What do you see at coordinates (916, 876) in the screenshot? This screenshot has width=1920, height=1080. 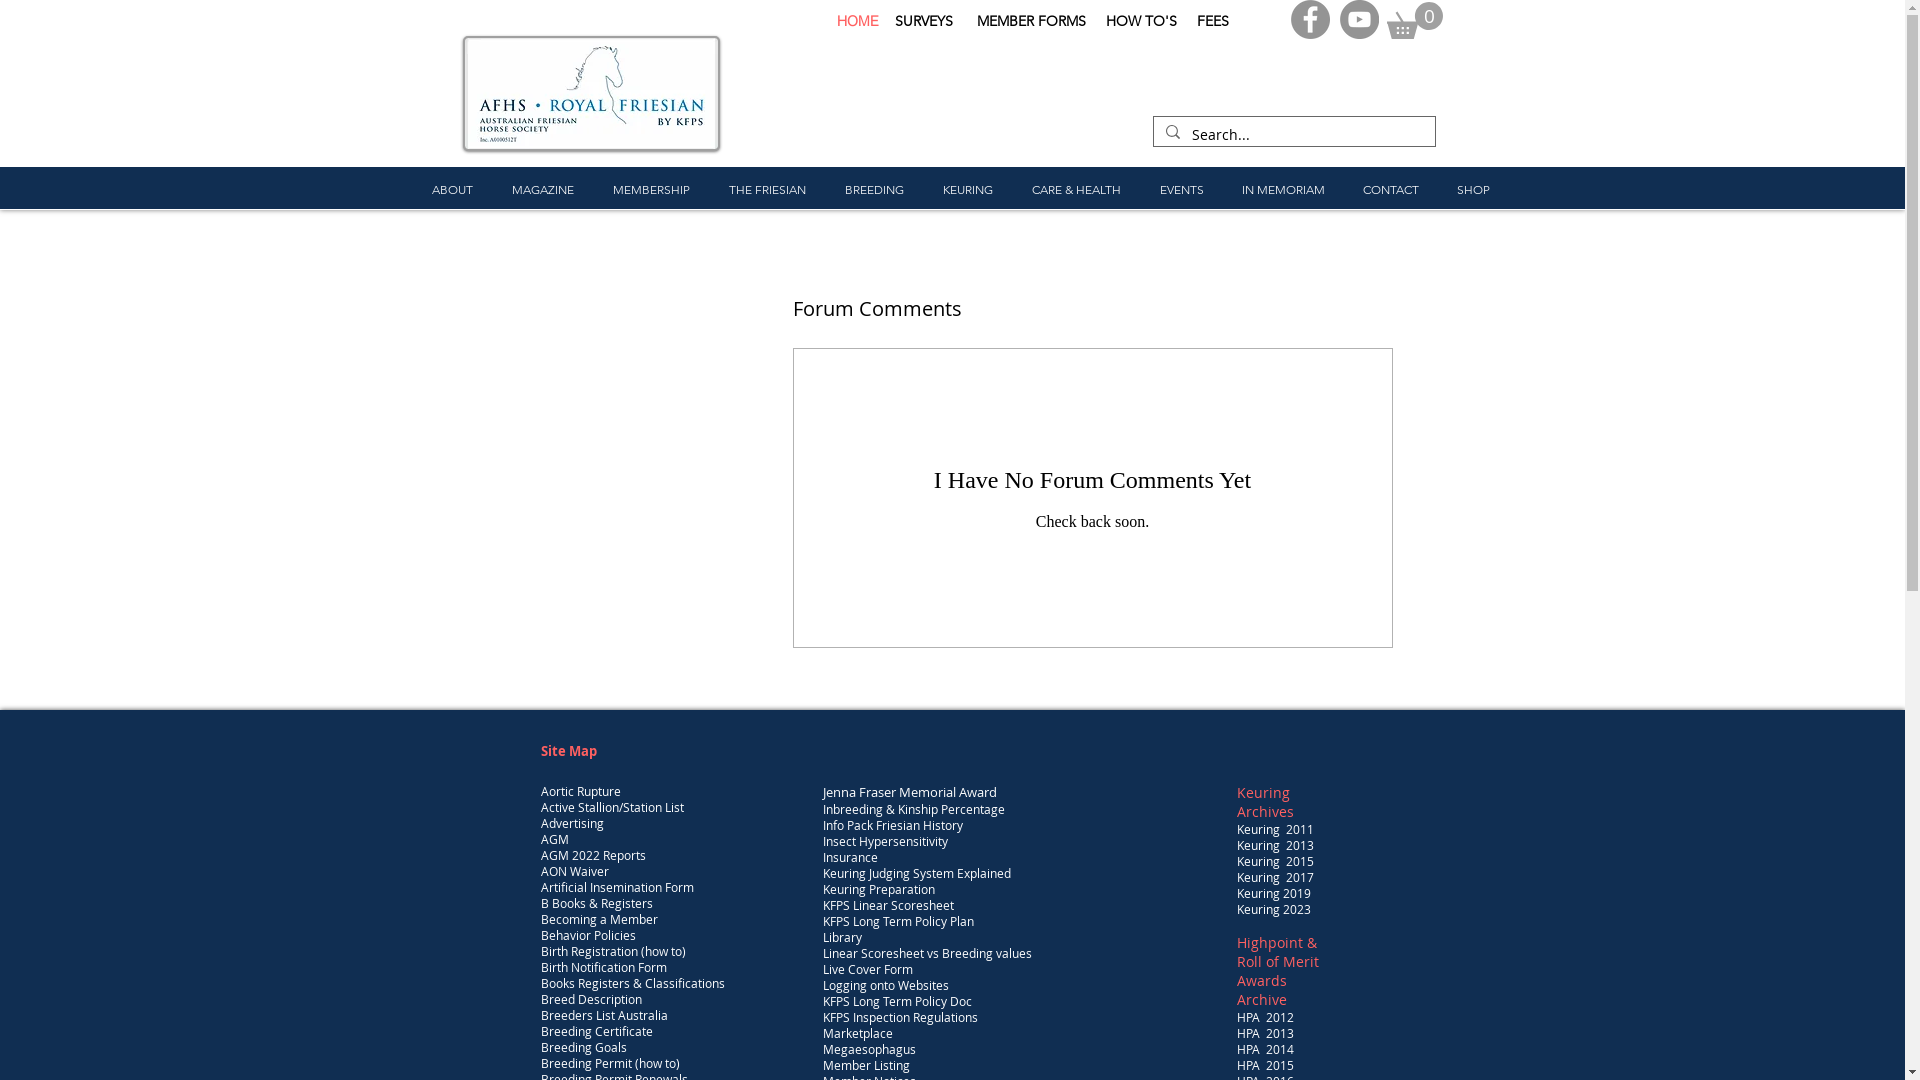 I see `Keuring Judging System Explained` at bounding box center [916, 876].